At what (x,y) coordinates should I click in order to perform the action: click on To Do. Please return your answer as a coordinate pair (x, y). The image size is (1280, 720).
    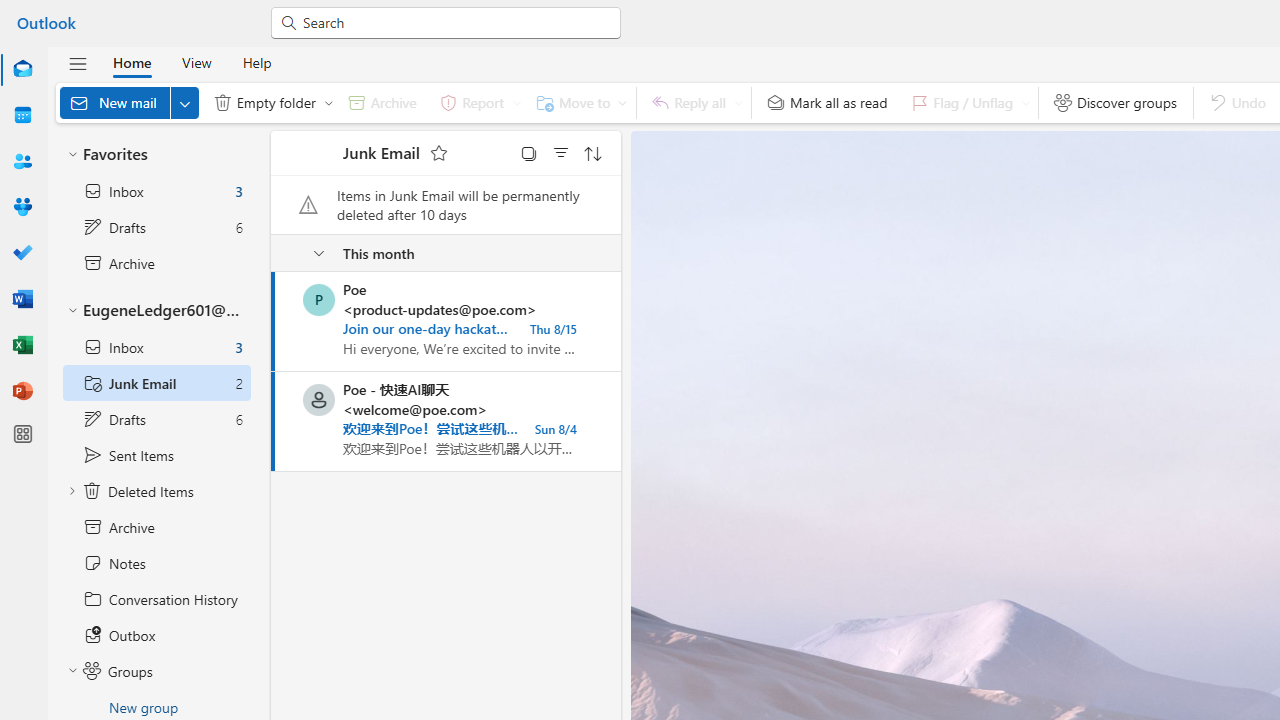
    Looking at the image, I should click on (22, 254).